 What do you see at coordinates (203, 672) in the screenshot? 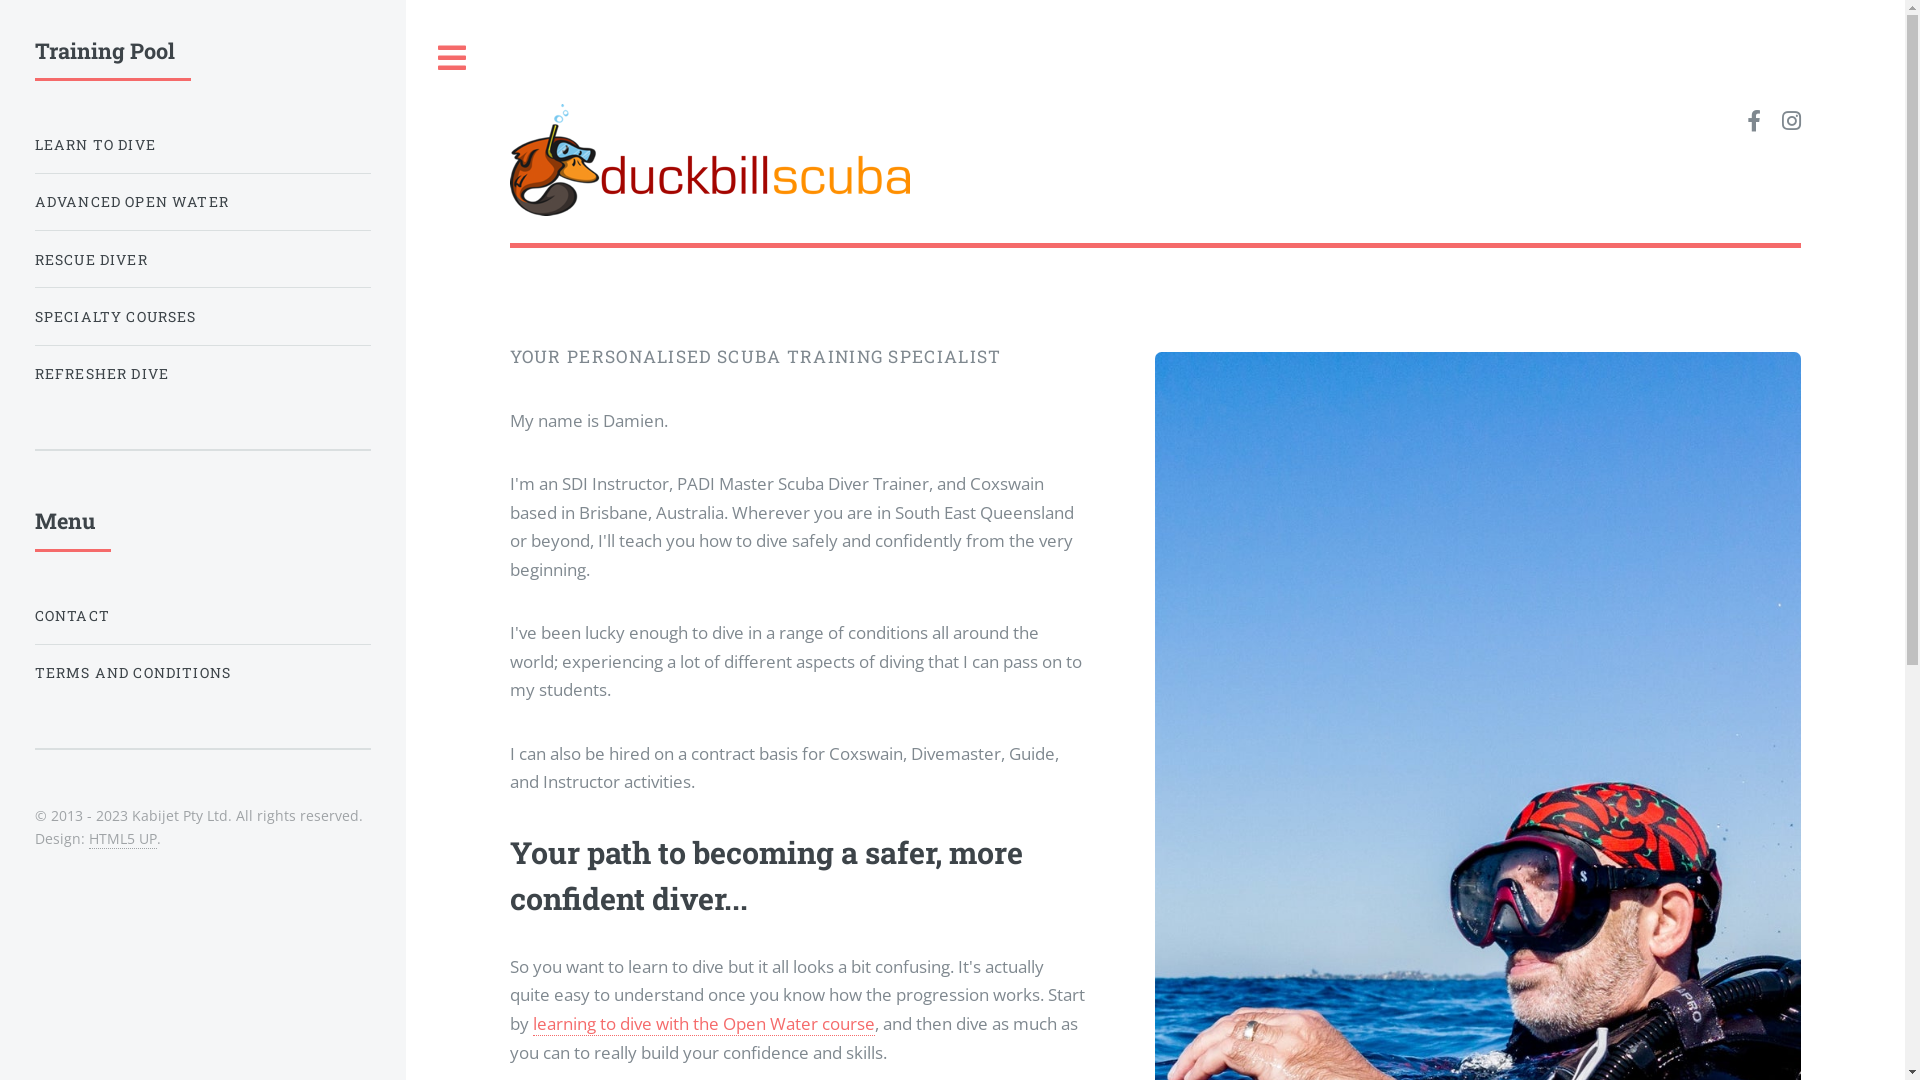
I see `TERMS AND CONDITIONS` at bounding box center [203, 672].